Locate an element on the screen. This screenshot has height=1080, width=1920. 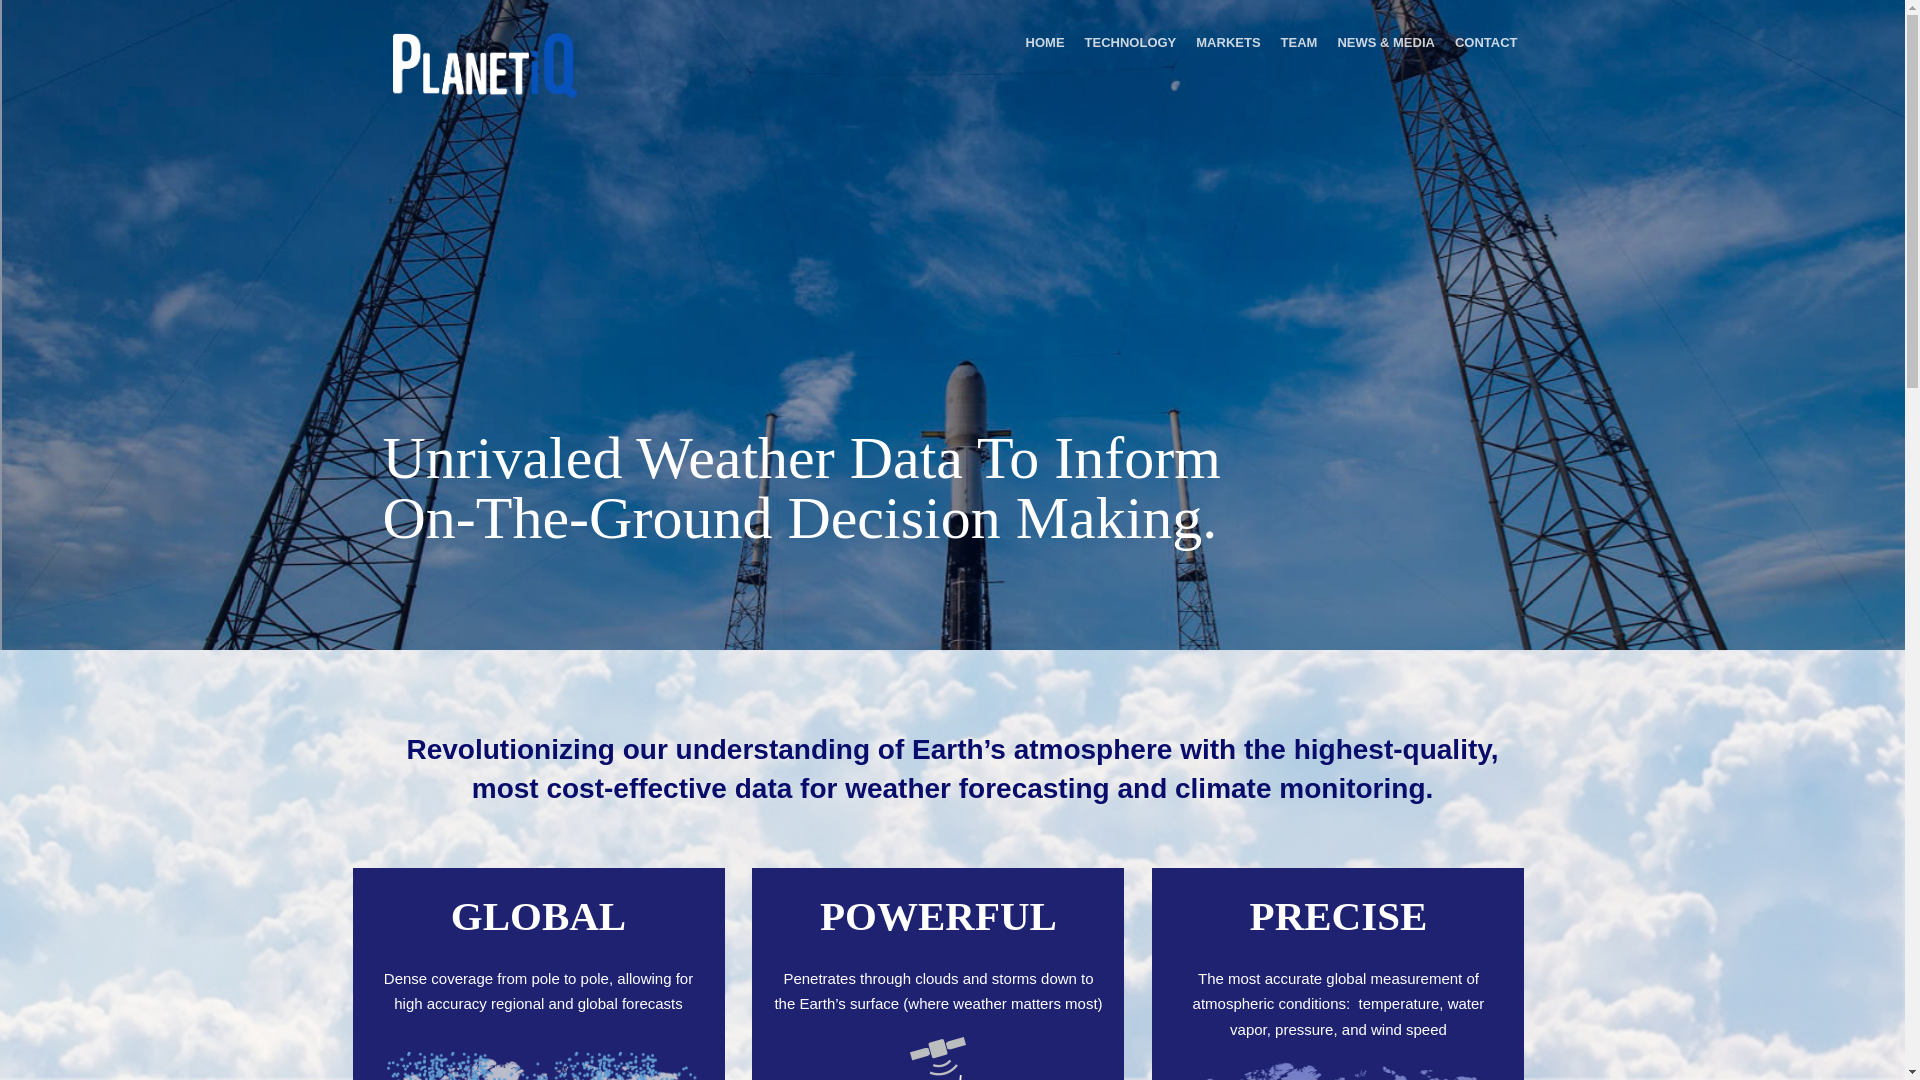
global is located at coordinates (538, 1065).